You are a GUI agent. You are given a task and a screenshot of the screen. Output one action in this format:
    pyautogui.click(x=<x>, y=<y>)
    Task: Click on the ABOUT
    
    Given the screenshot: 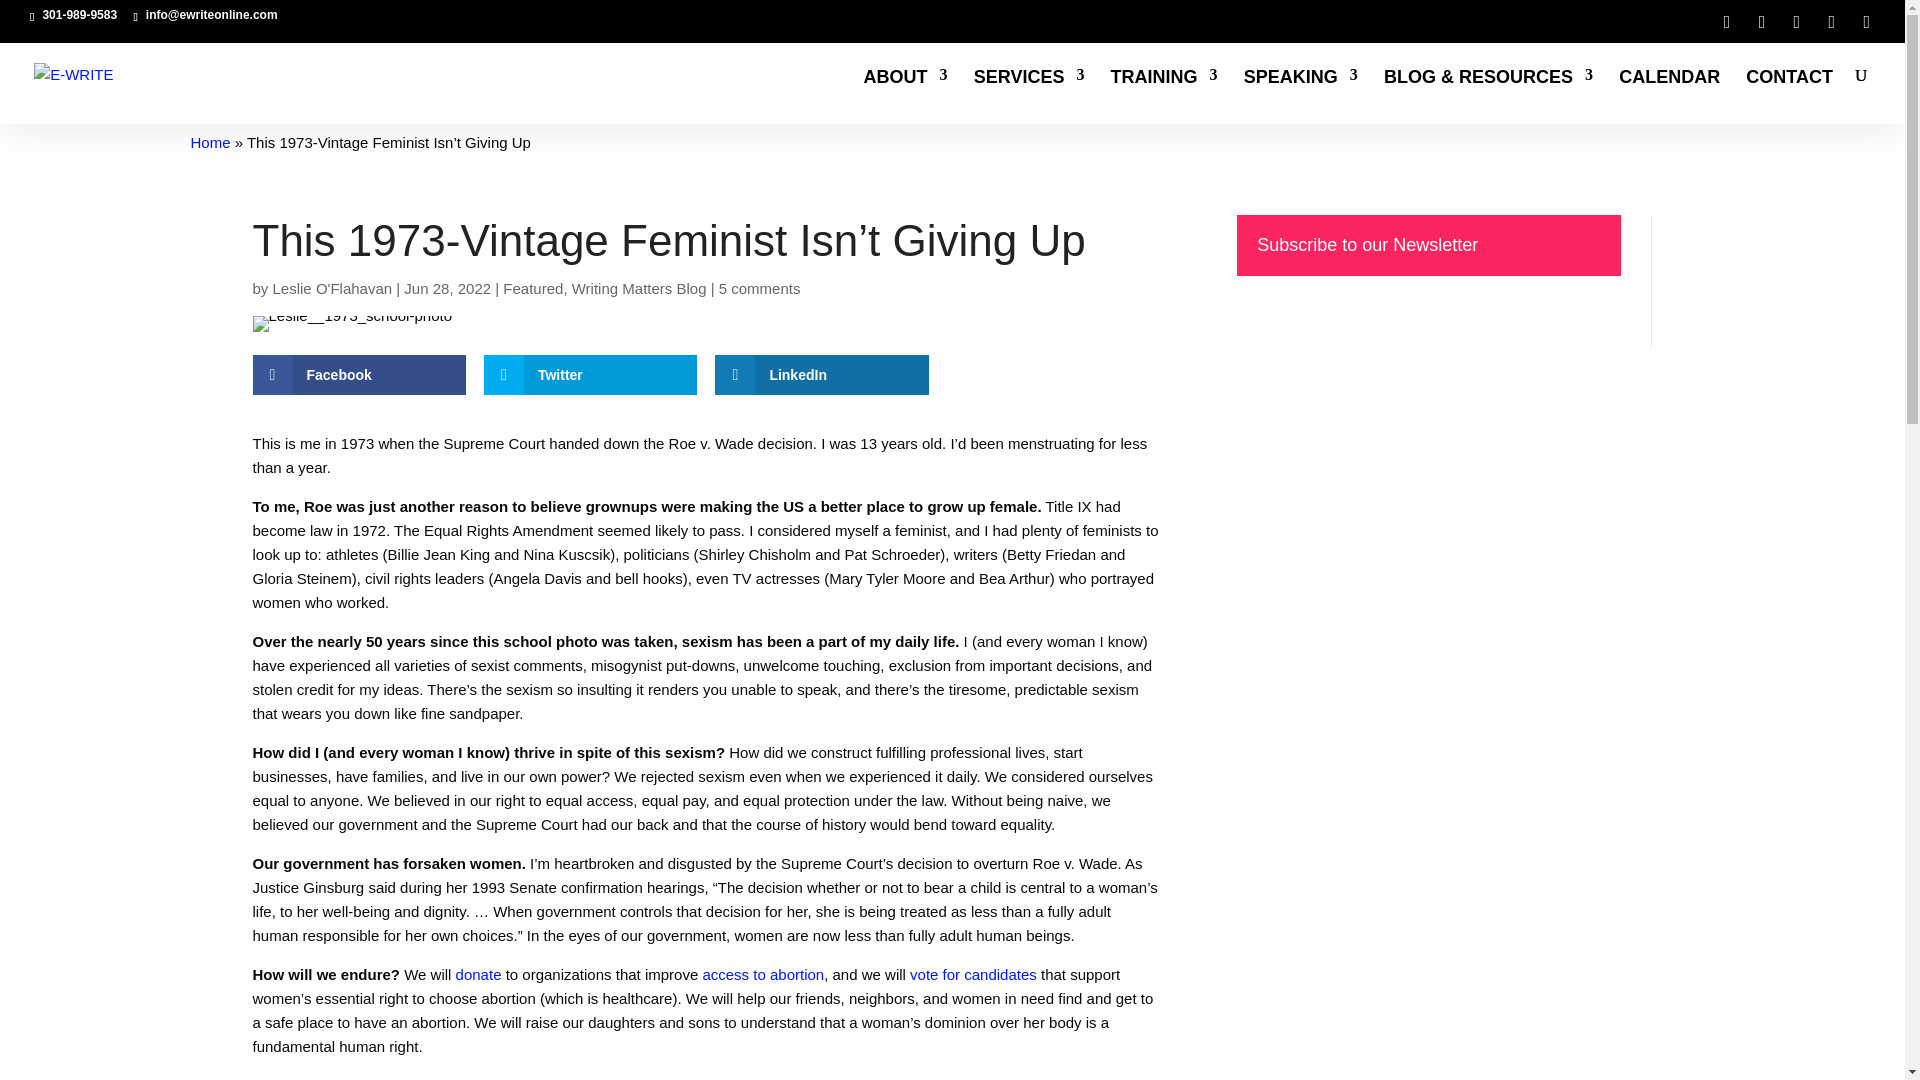 What is the action you would take?
    pyautogui.click(x=906, y=97)
    